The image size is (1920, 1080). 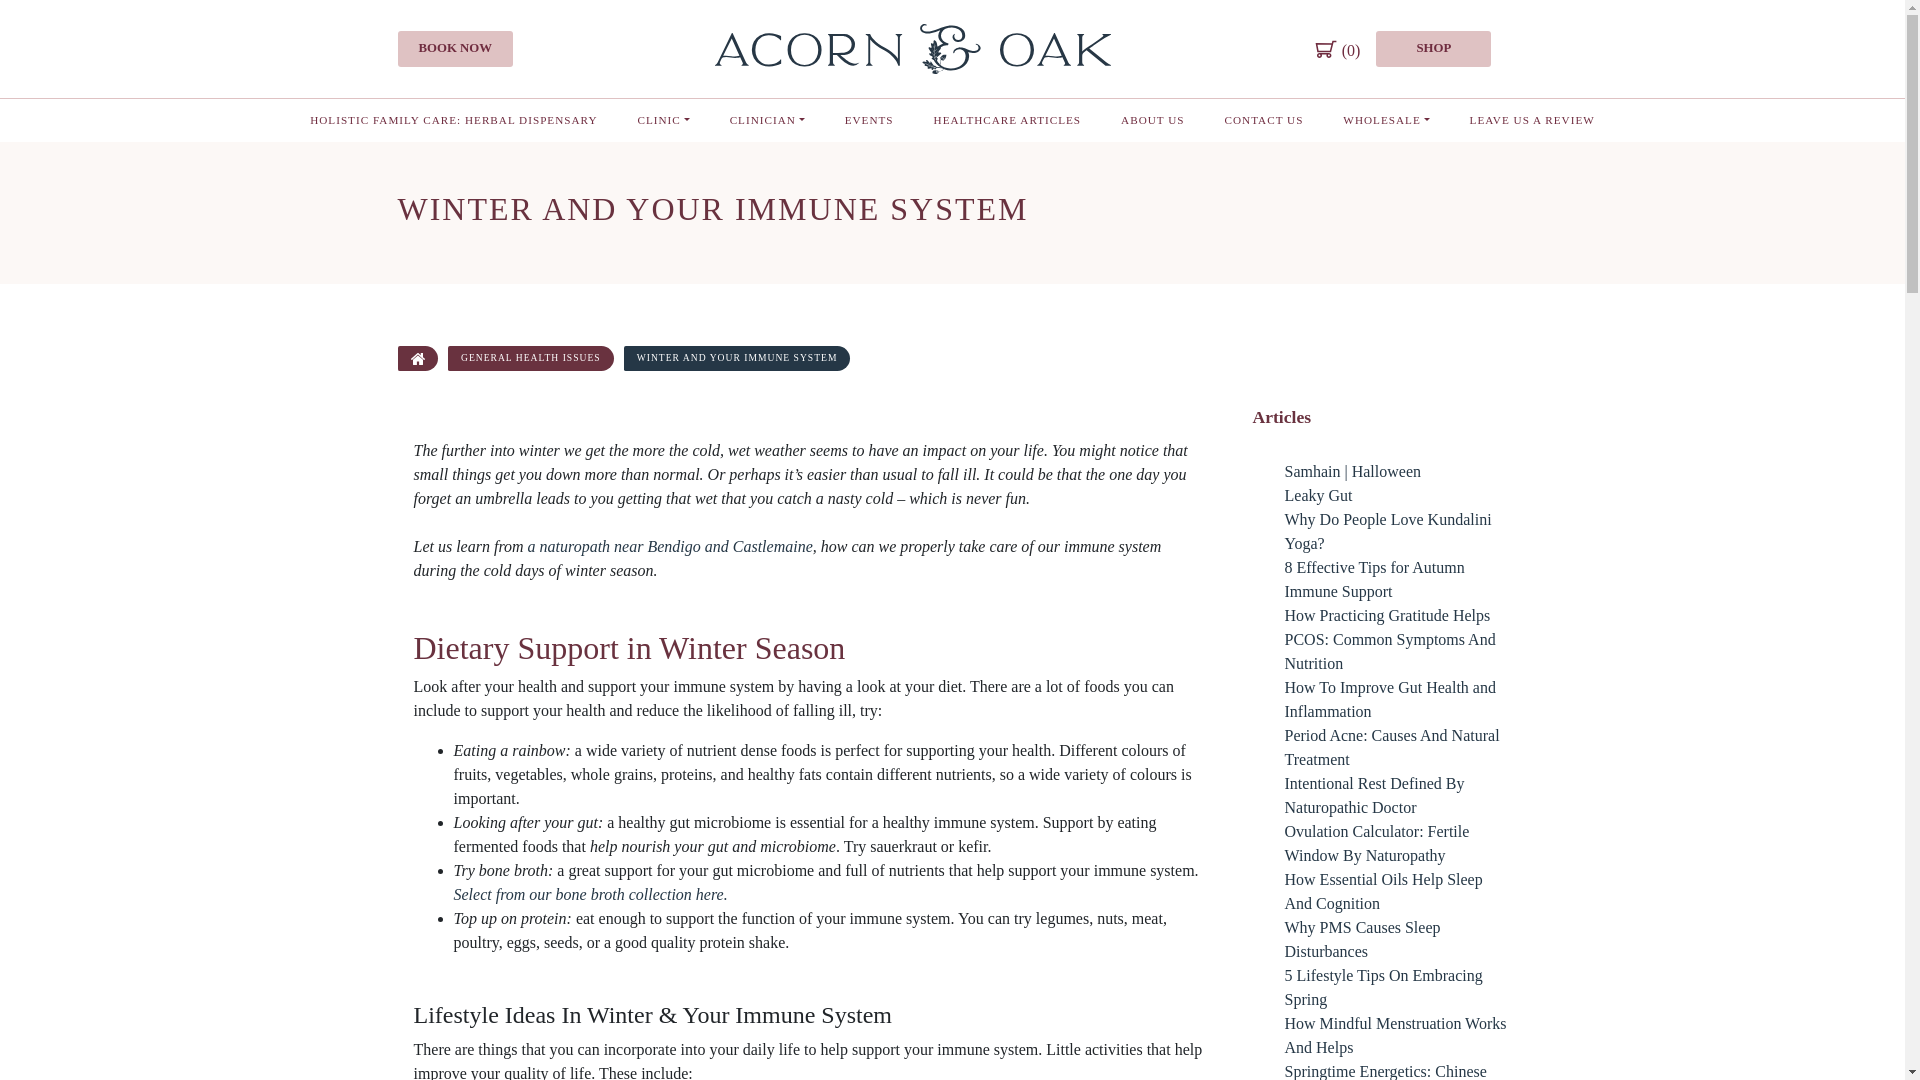 I want to click on WHOLESALE, so click(x=1386, y=120).